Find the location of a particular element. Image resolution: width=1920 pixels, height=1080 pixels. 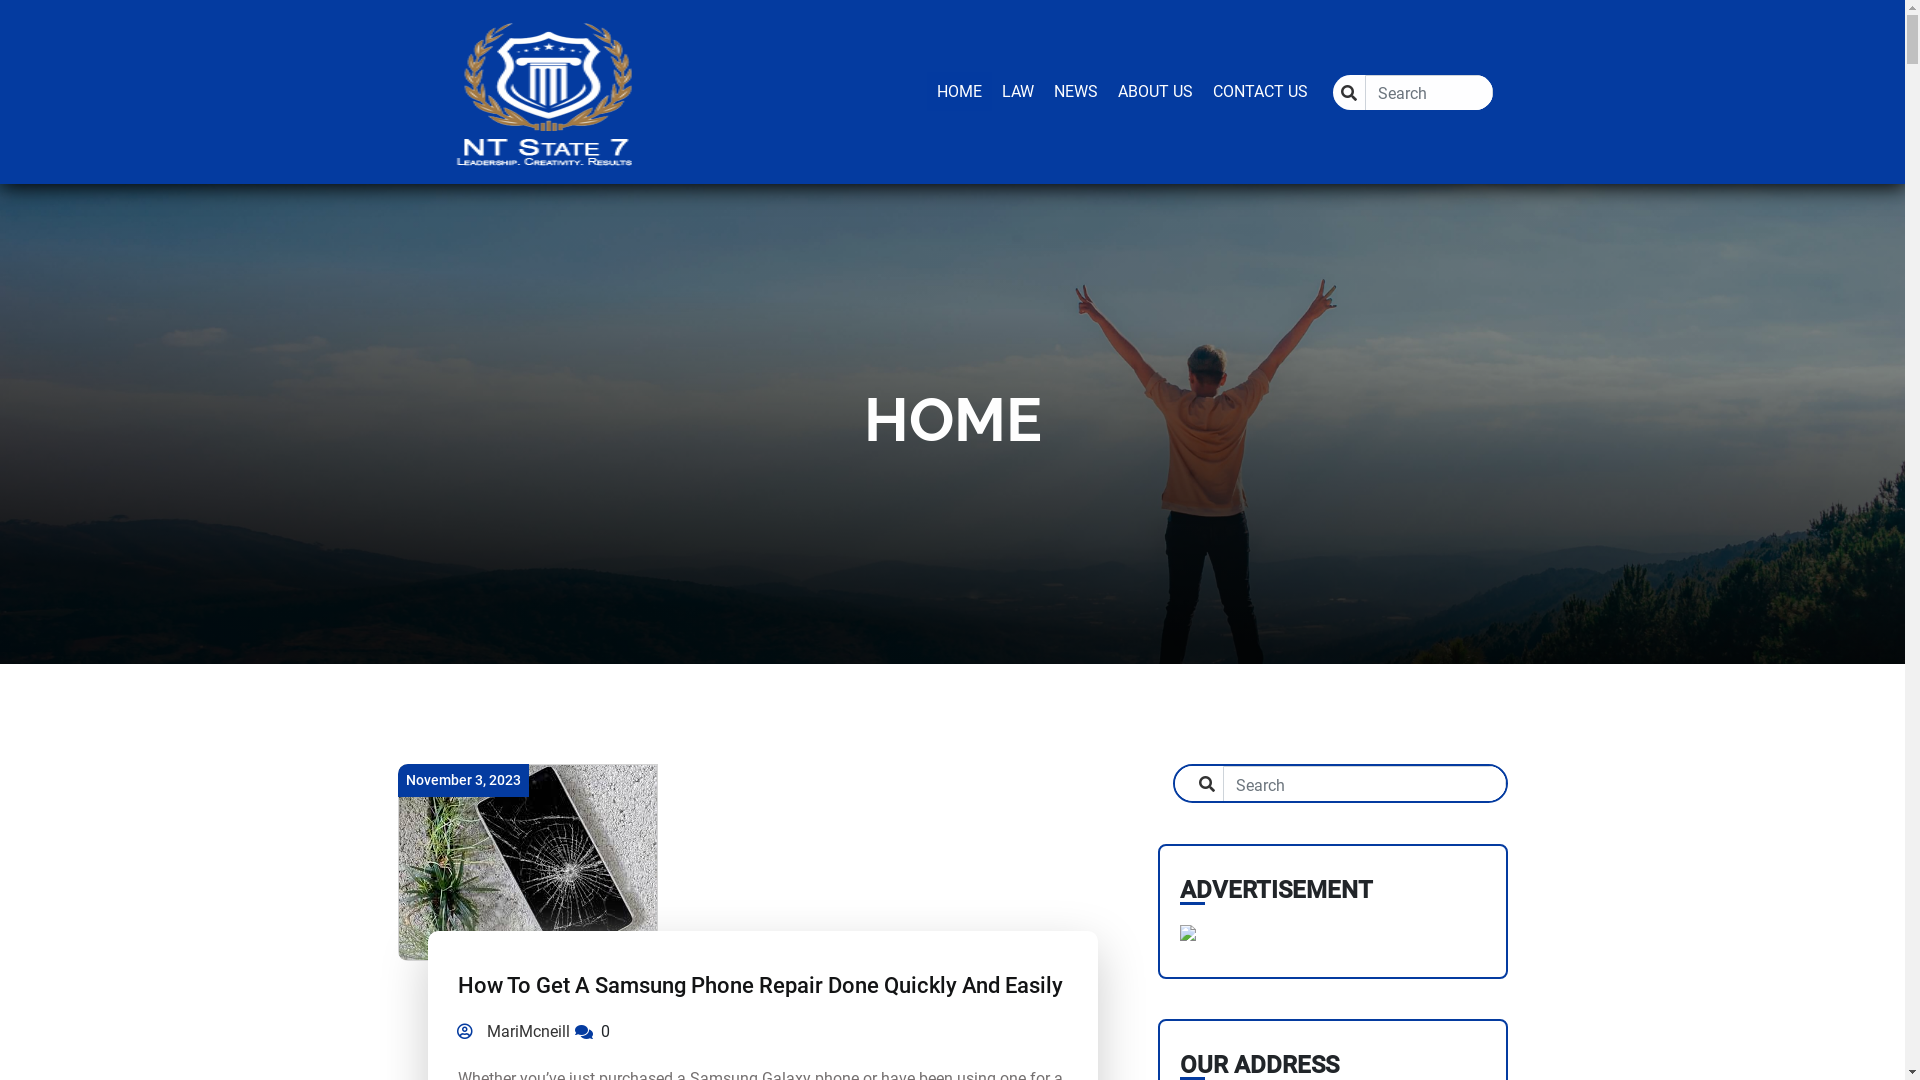

LAW is located at coordinates (1018, 92).